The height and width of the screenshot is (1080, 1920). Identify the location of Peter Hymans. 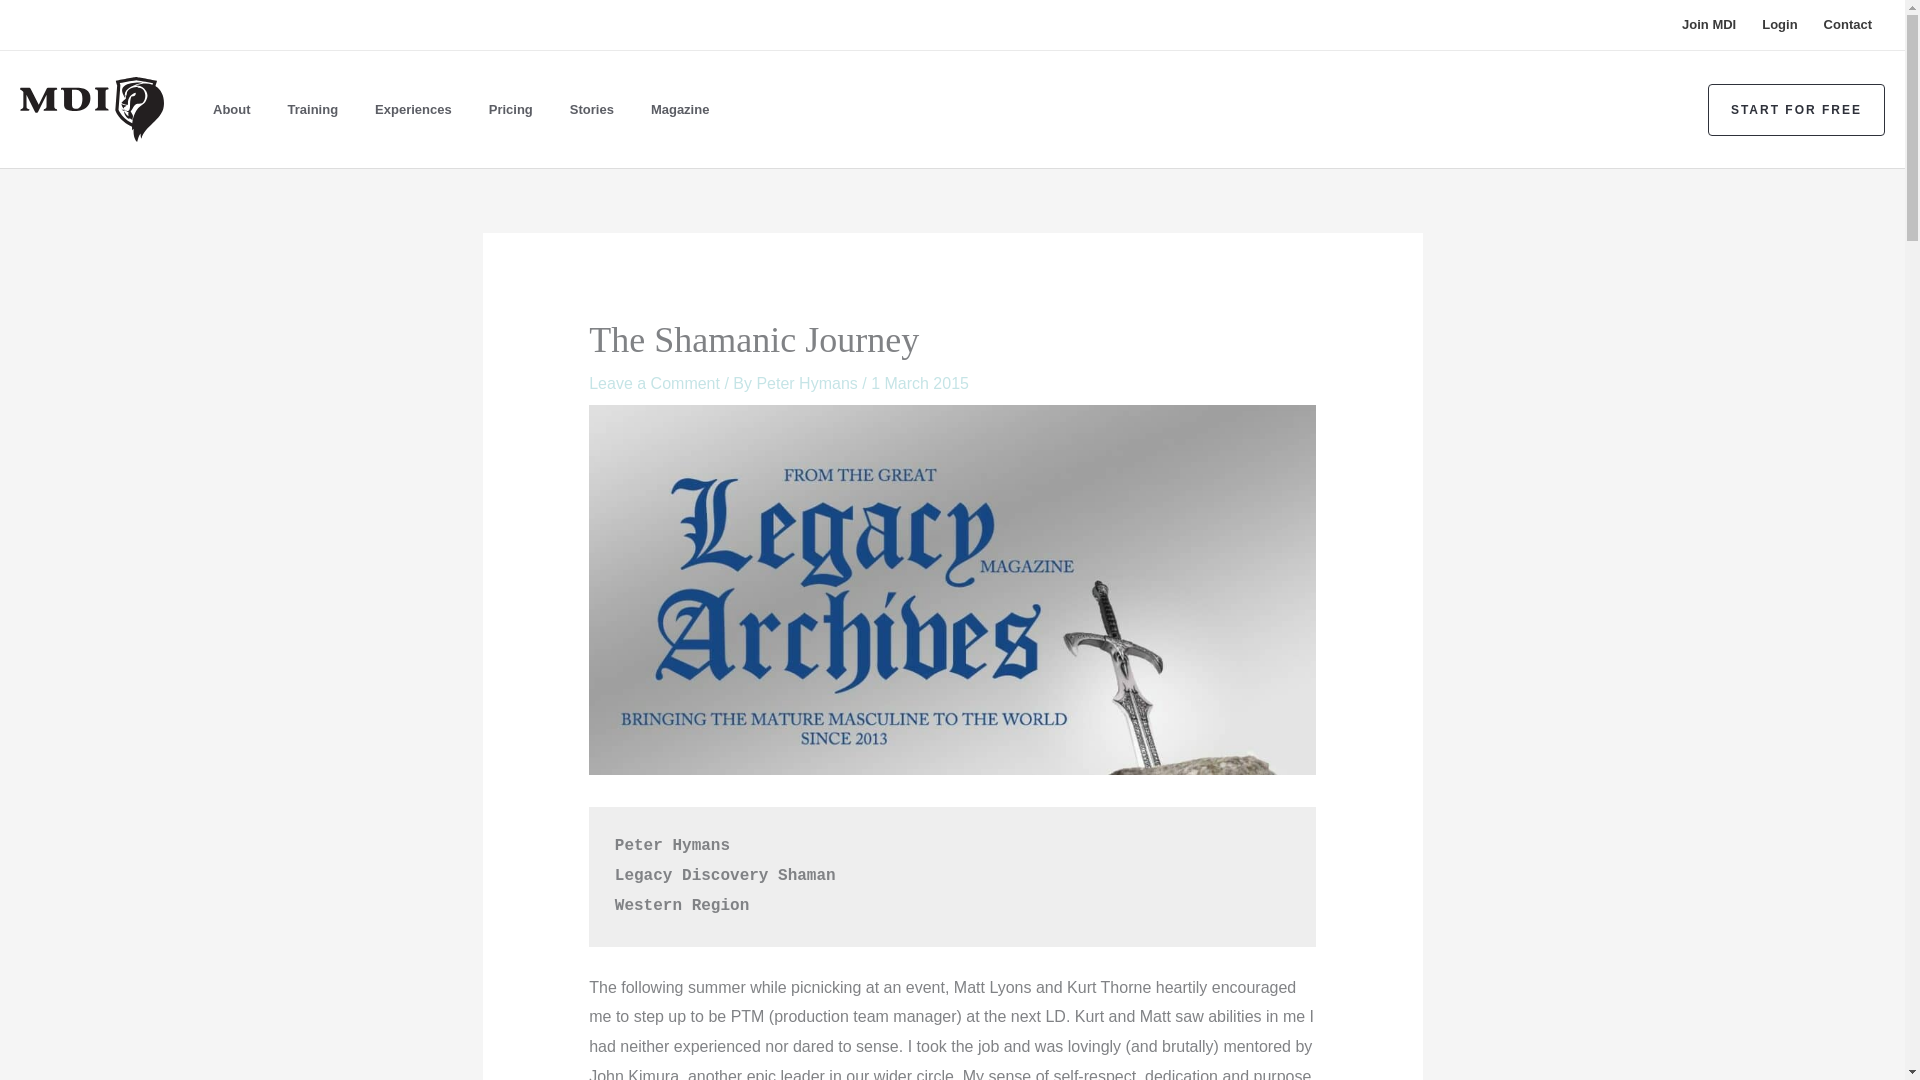
(809, 383).